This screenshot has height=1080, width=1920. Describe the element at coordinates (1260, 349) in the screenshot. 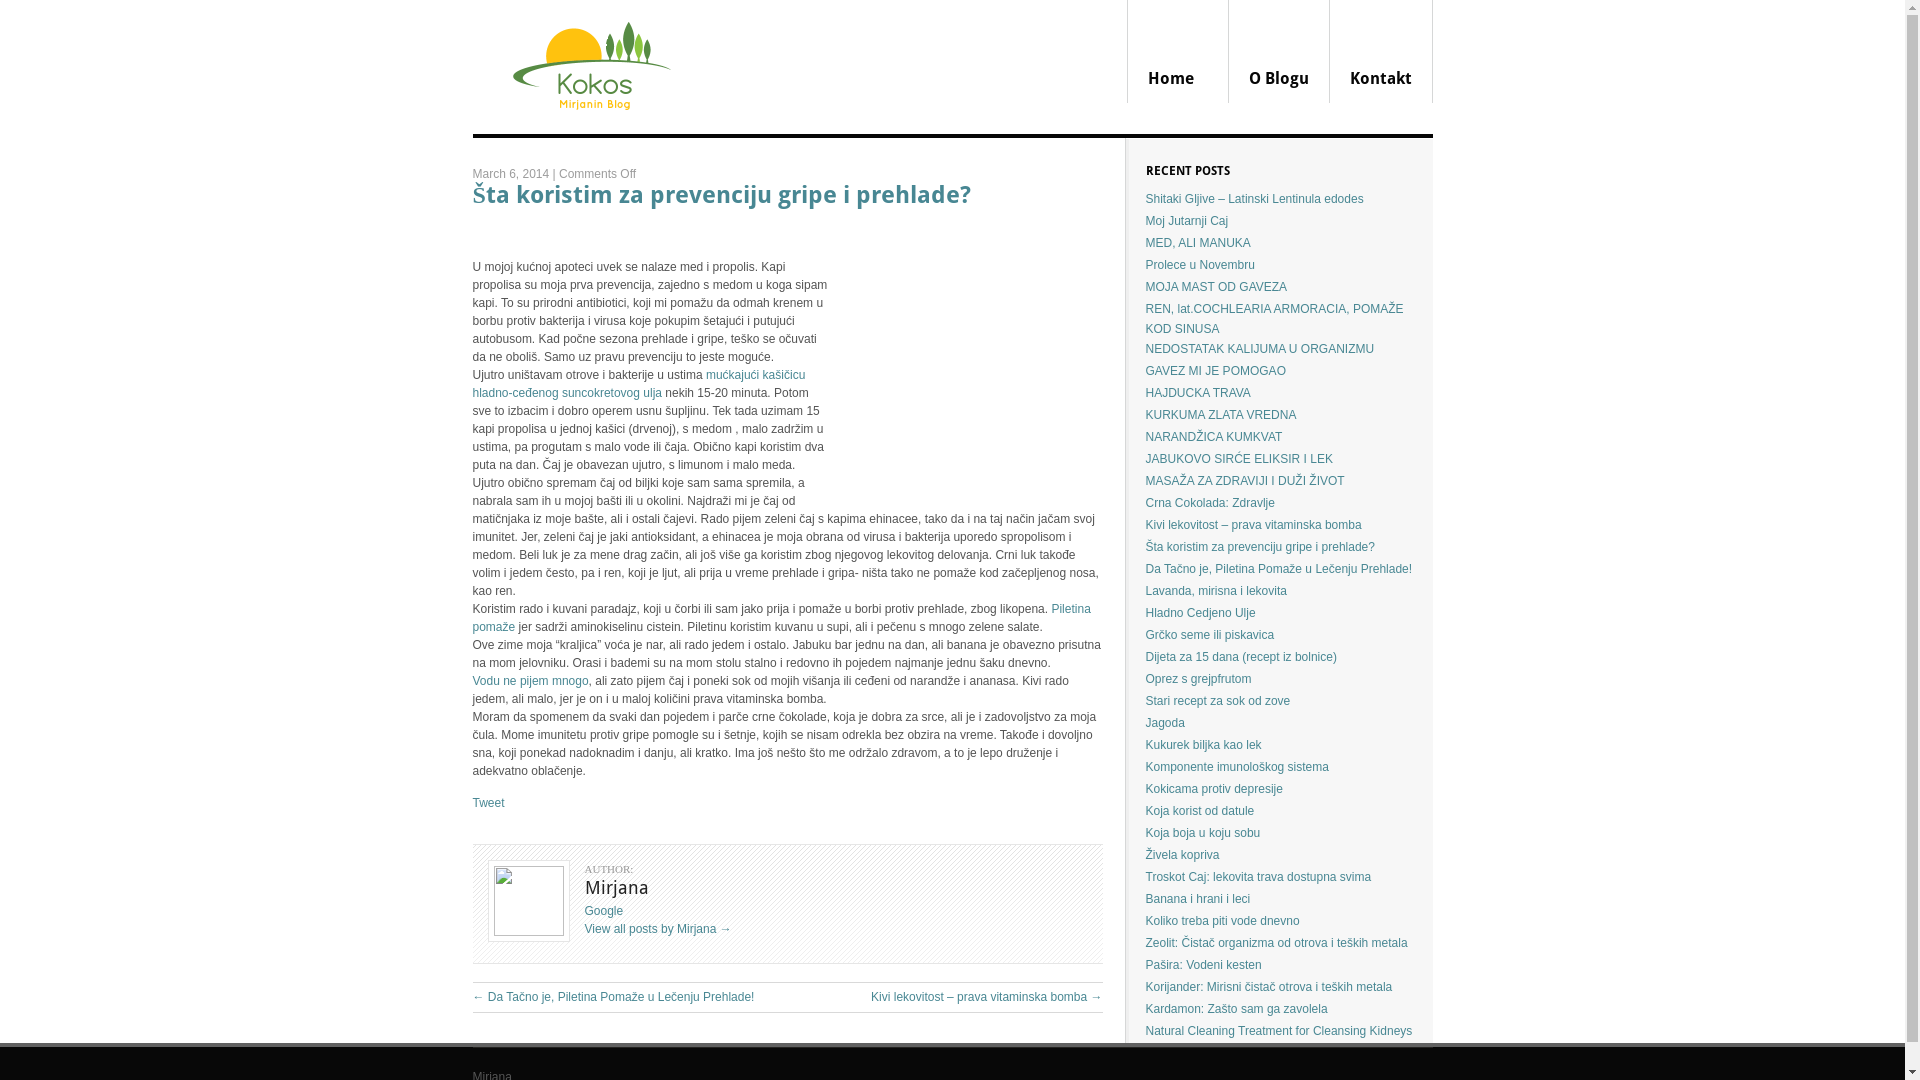

I see `NEDOSTATAK KALIJUMA U ORGANIZMU` at that location.